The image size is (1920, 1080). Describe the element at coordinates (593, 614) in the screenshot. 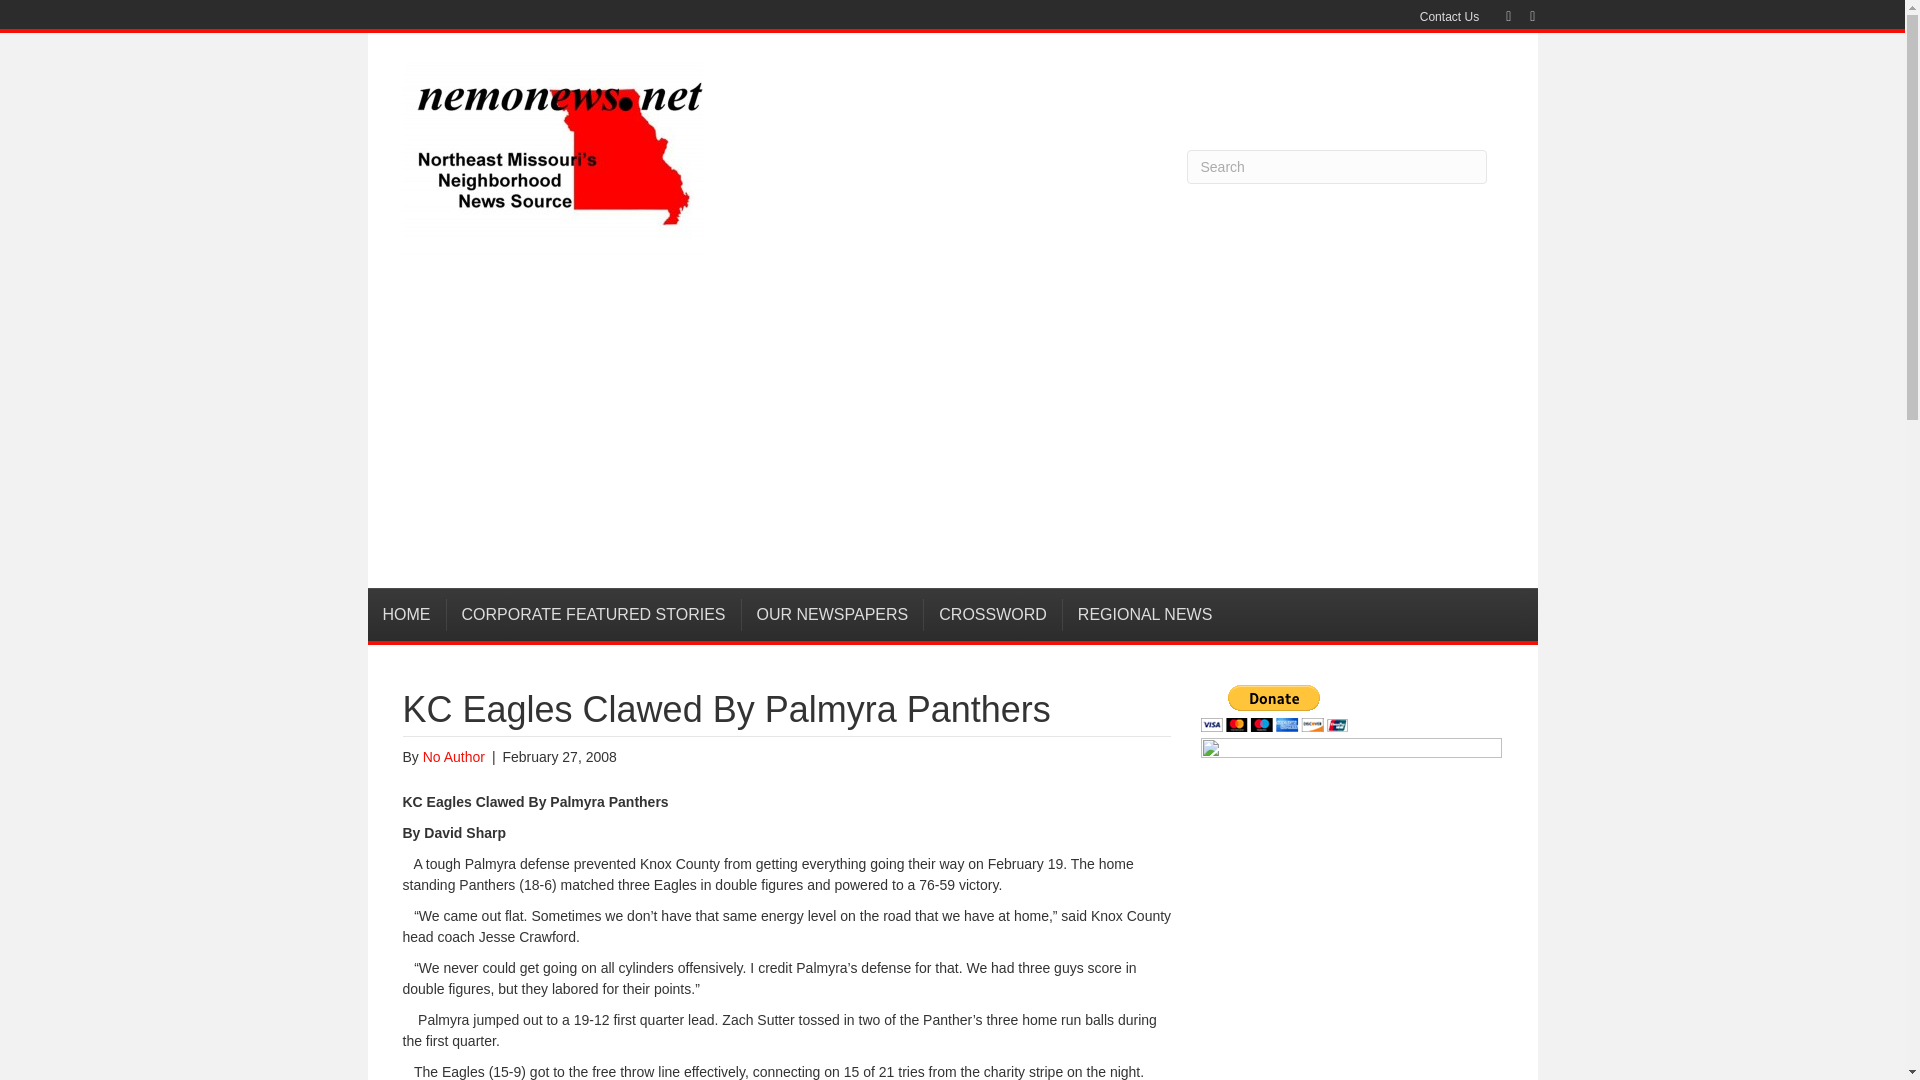

I see `CORPORATE FEATURED STORIES` at that location.